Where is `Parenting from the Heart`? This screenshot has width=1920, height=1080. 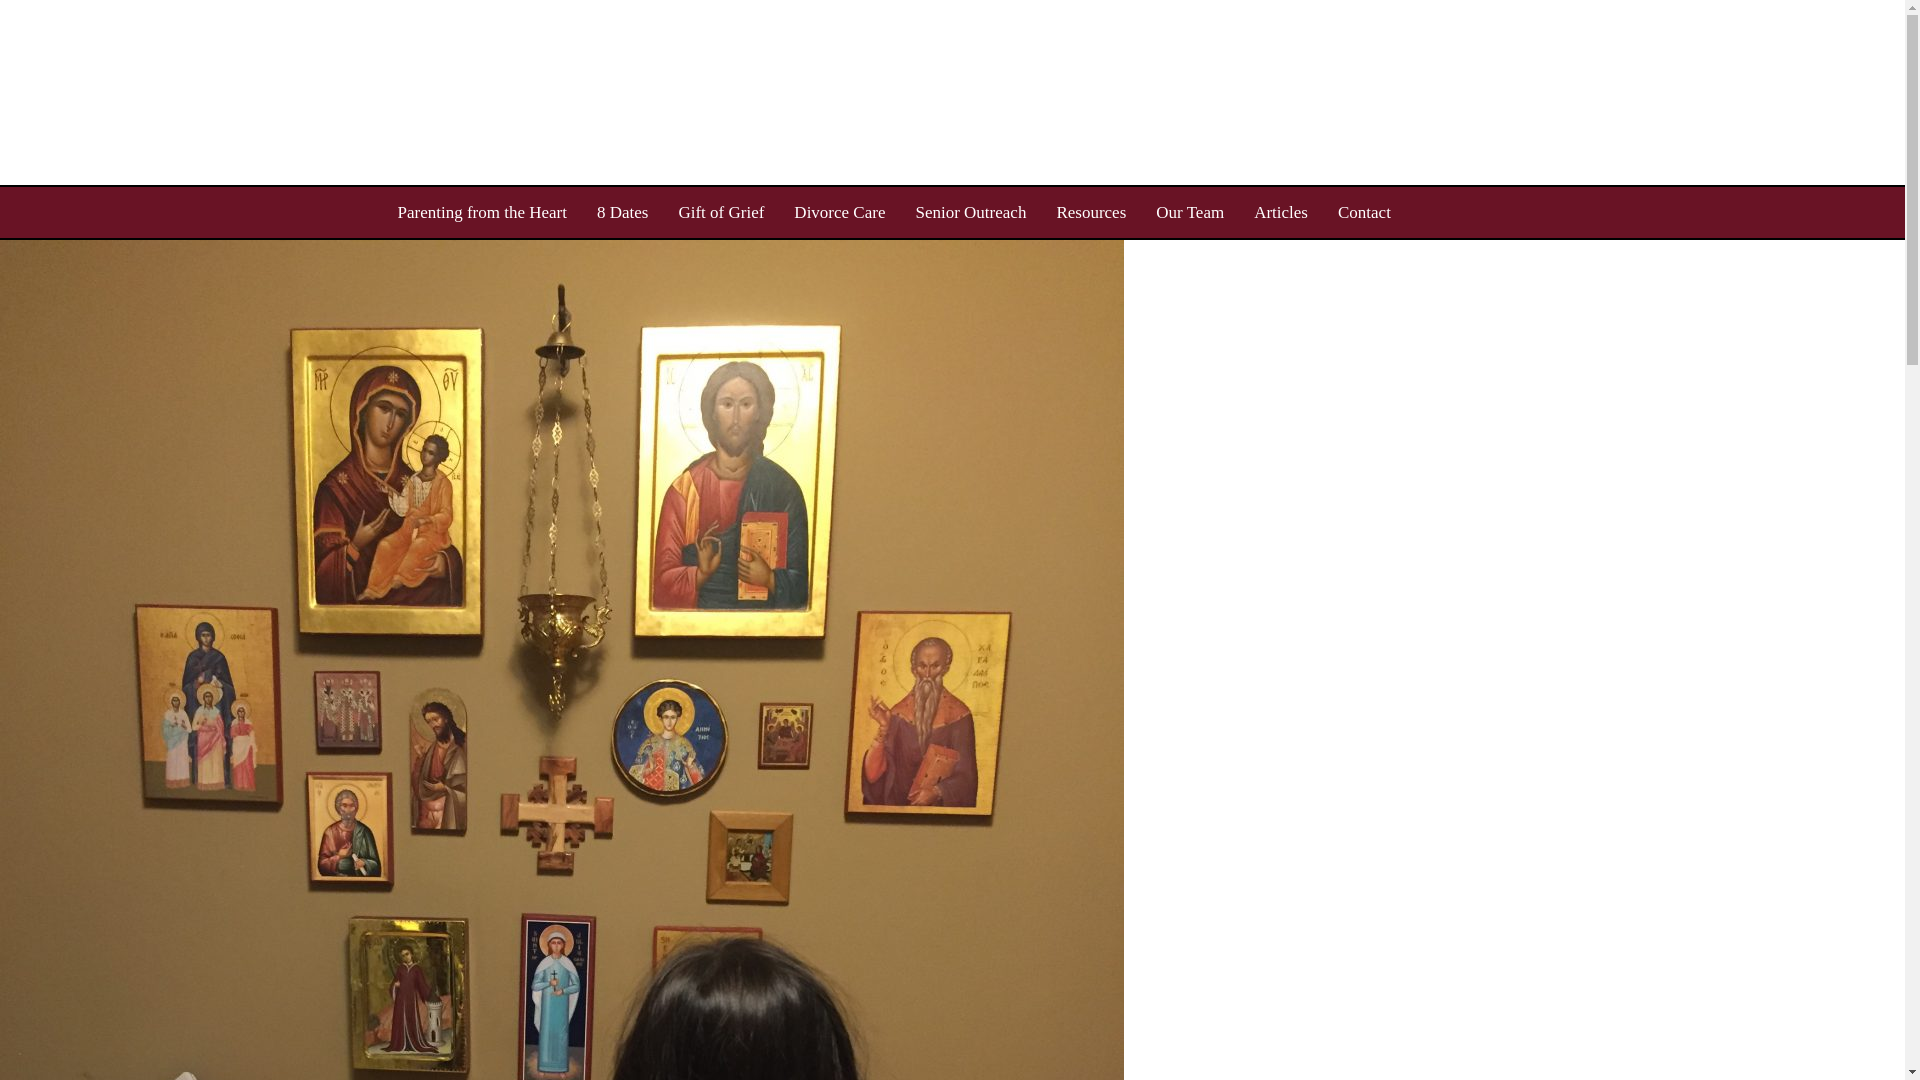 Parenting from the Heart is located at coordinates (482, 212).